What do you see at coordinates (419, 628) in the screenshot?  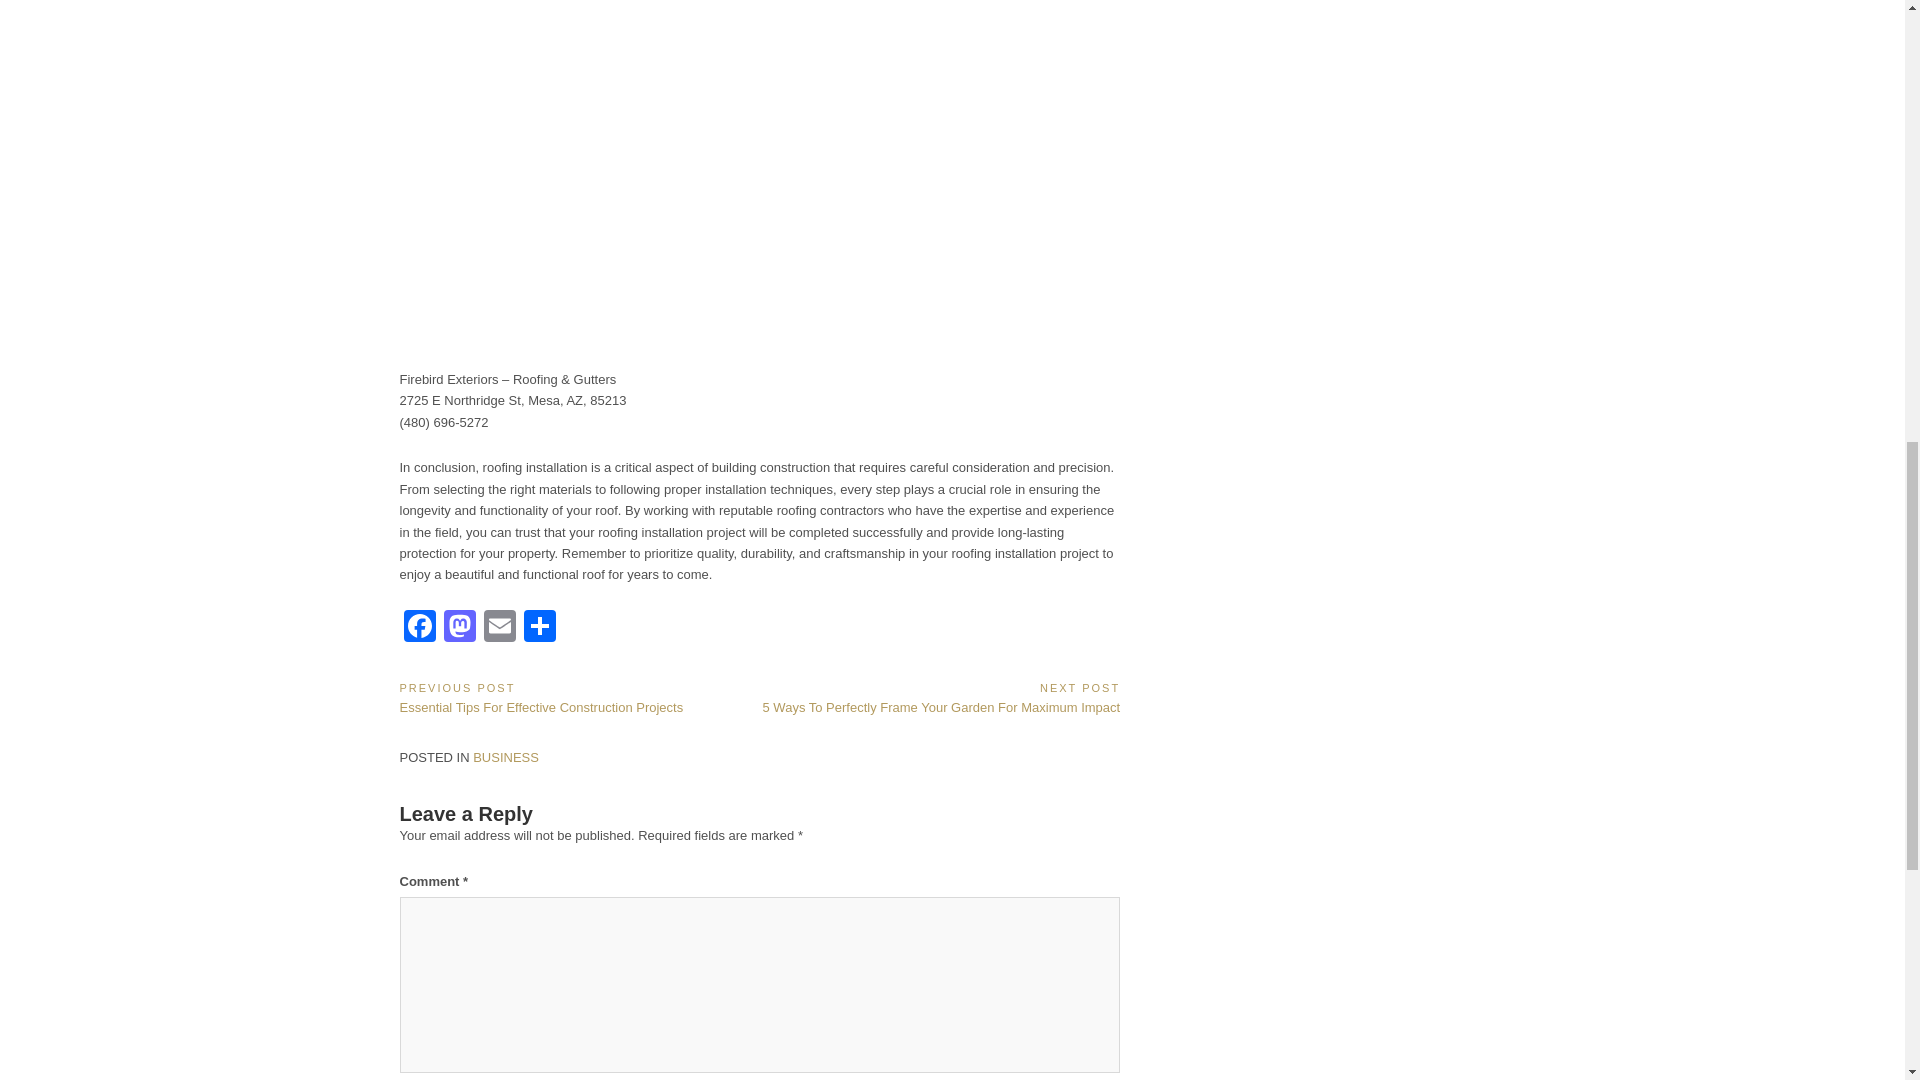 I see `Facebook` at bounding box center [419, 628].